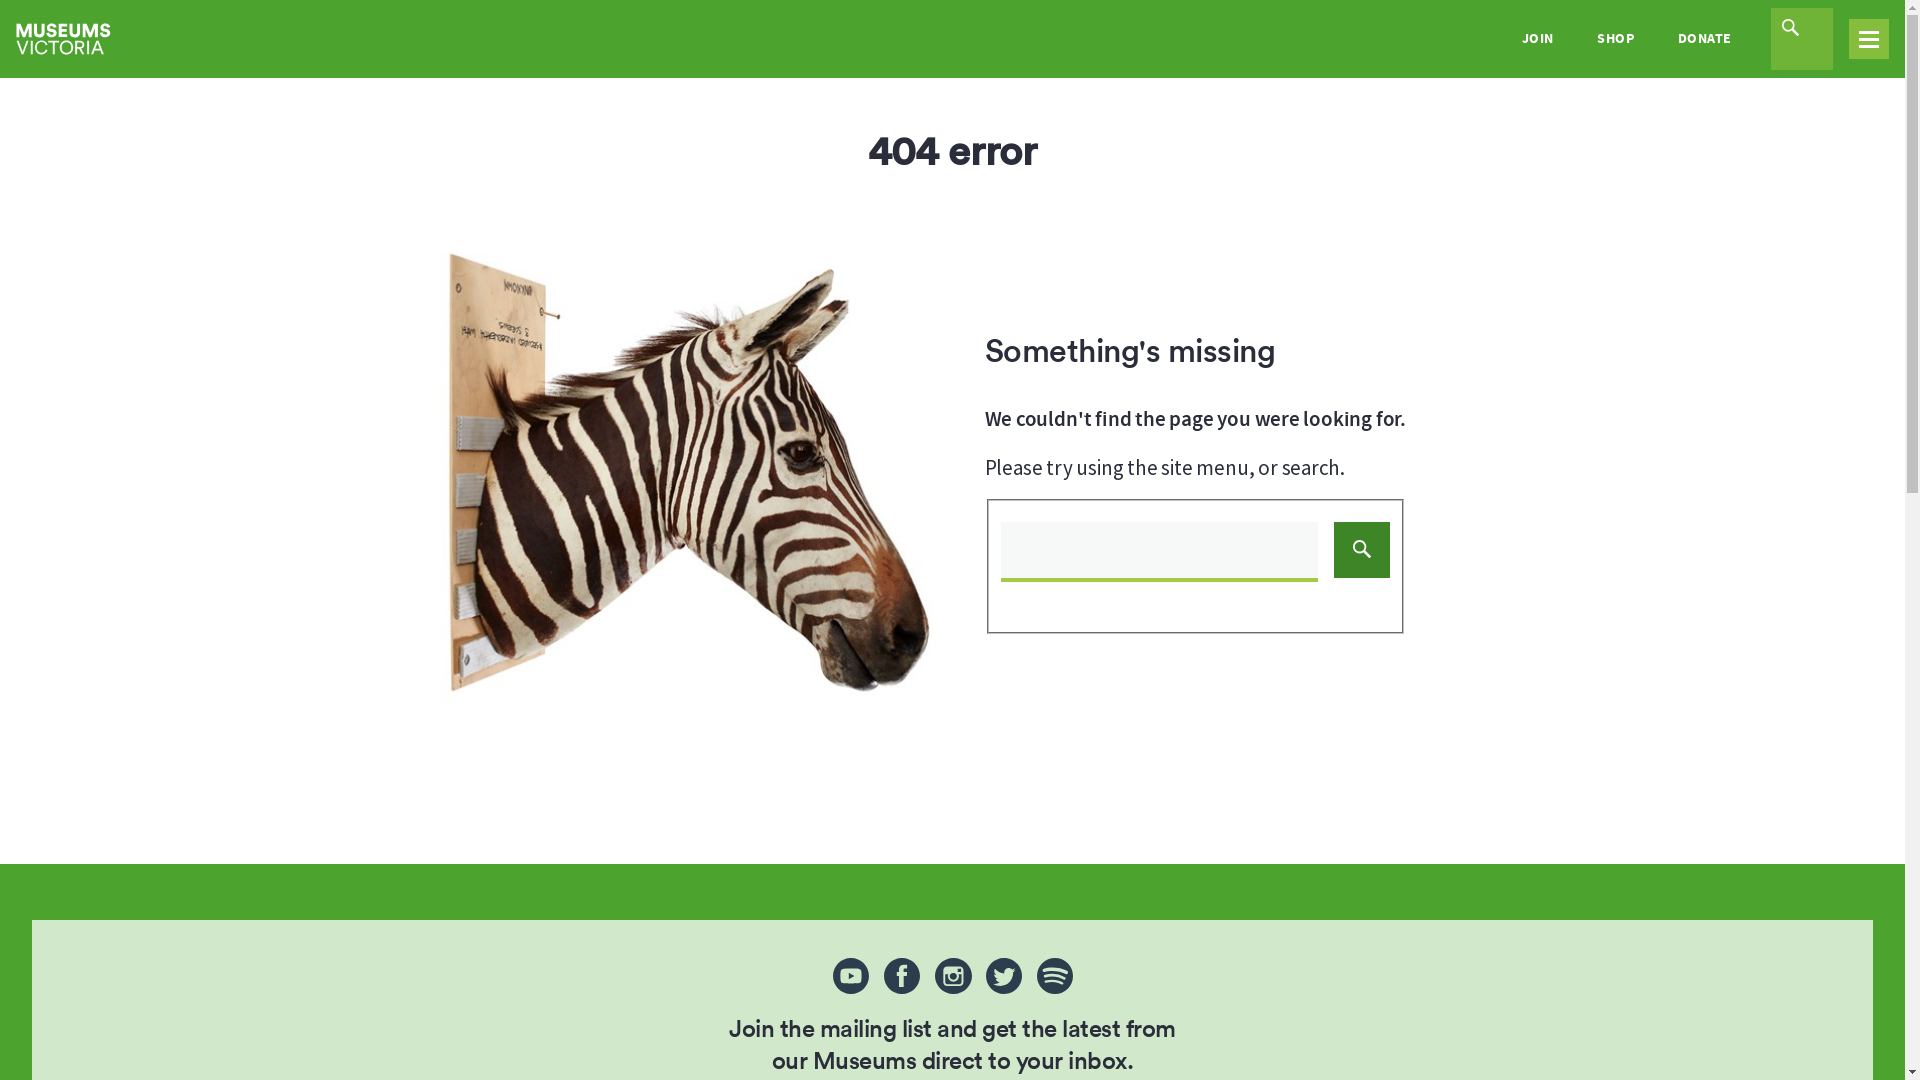  What do you see at coordinates (1616, 39) in the screenshot?
I see `SHOP` at bounding box center [1616, 39].